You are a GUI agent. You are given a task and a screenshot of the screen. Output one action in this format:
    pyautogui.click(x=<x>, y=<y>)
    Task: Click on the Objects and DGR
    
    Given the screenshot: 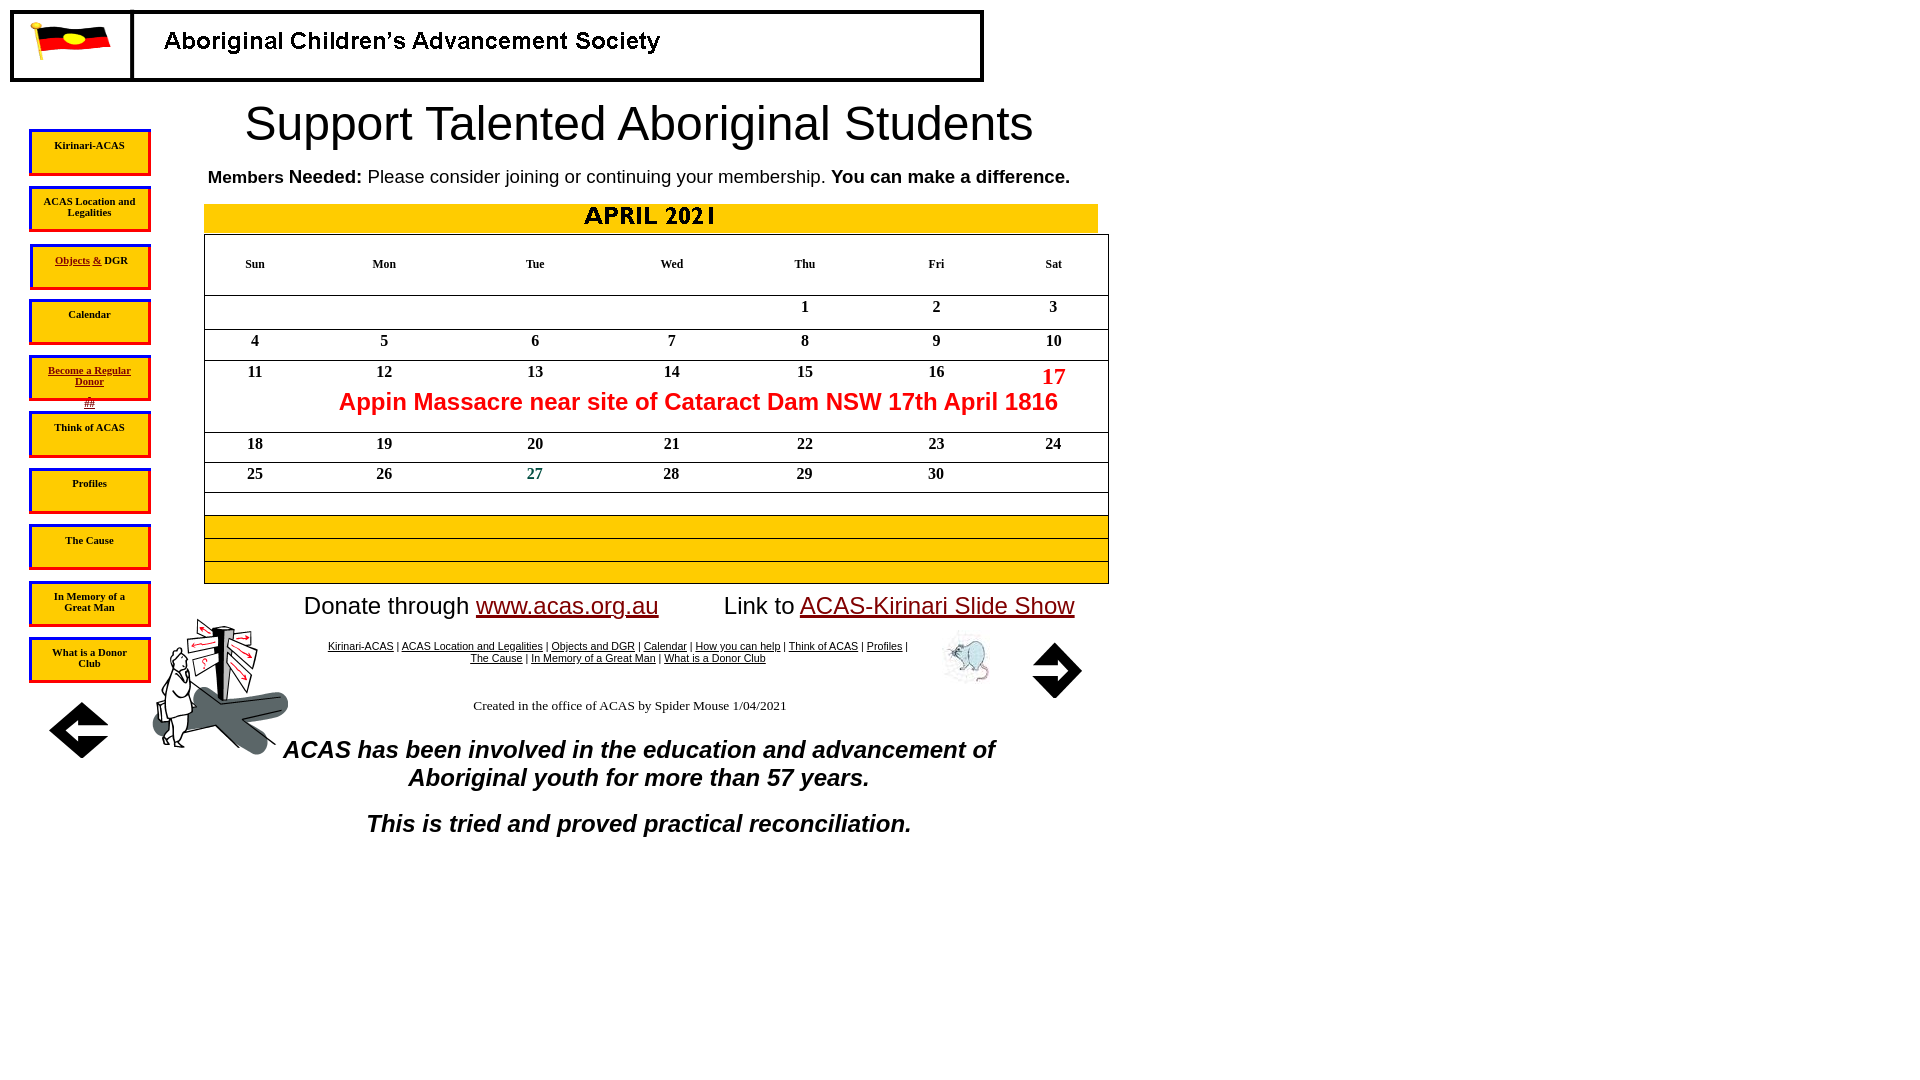 What is the action you would take?
    pyautogui.click(x=593, y=646)
    